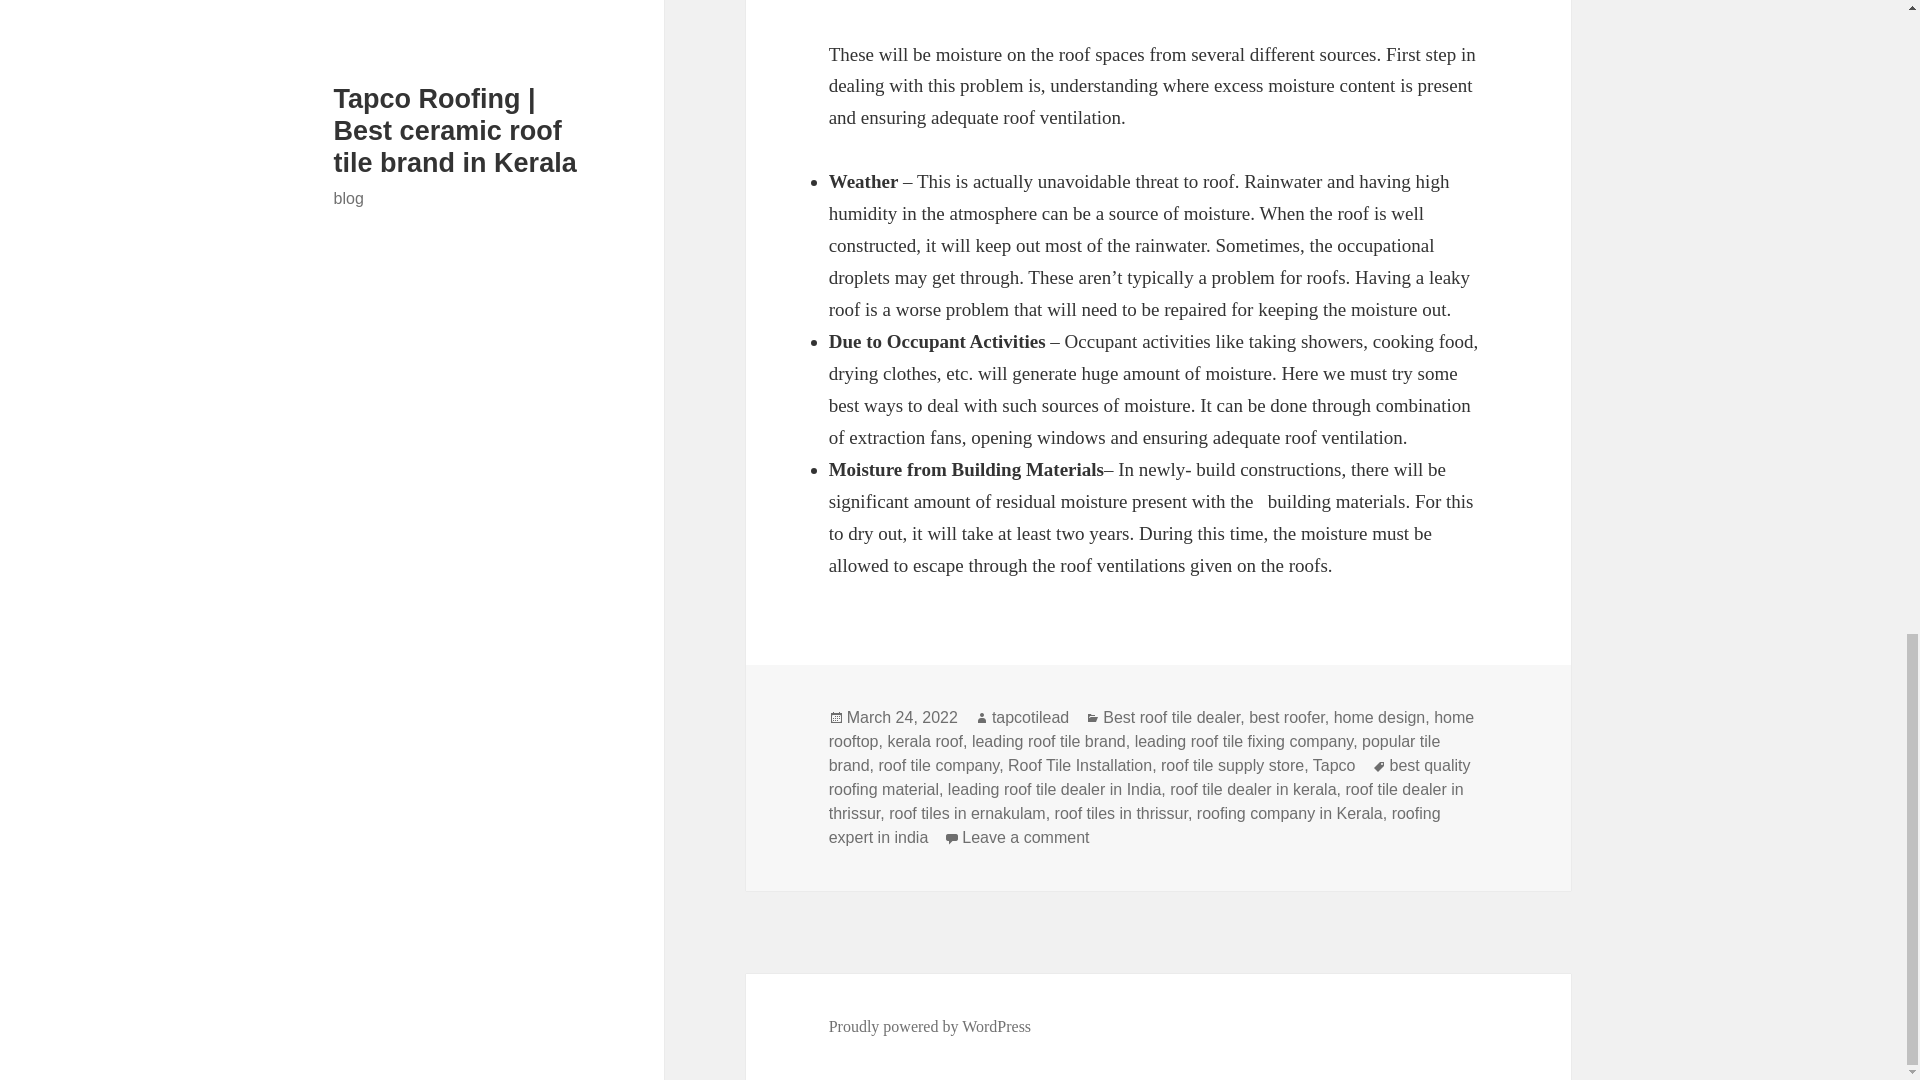 The height and width of the screenshot is (1080, 1920). I want to click on roof tile dealer in kerala, so click(1252, 790).